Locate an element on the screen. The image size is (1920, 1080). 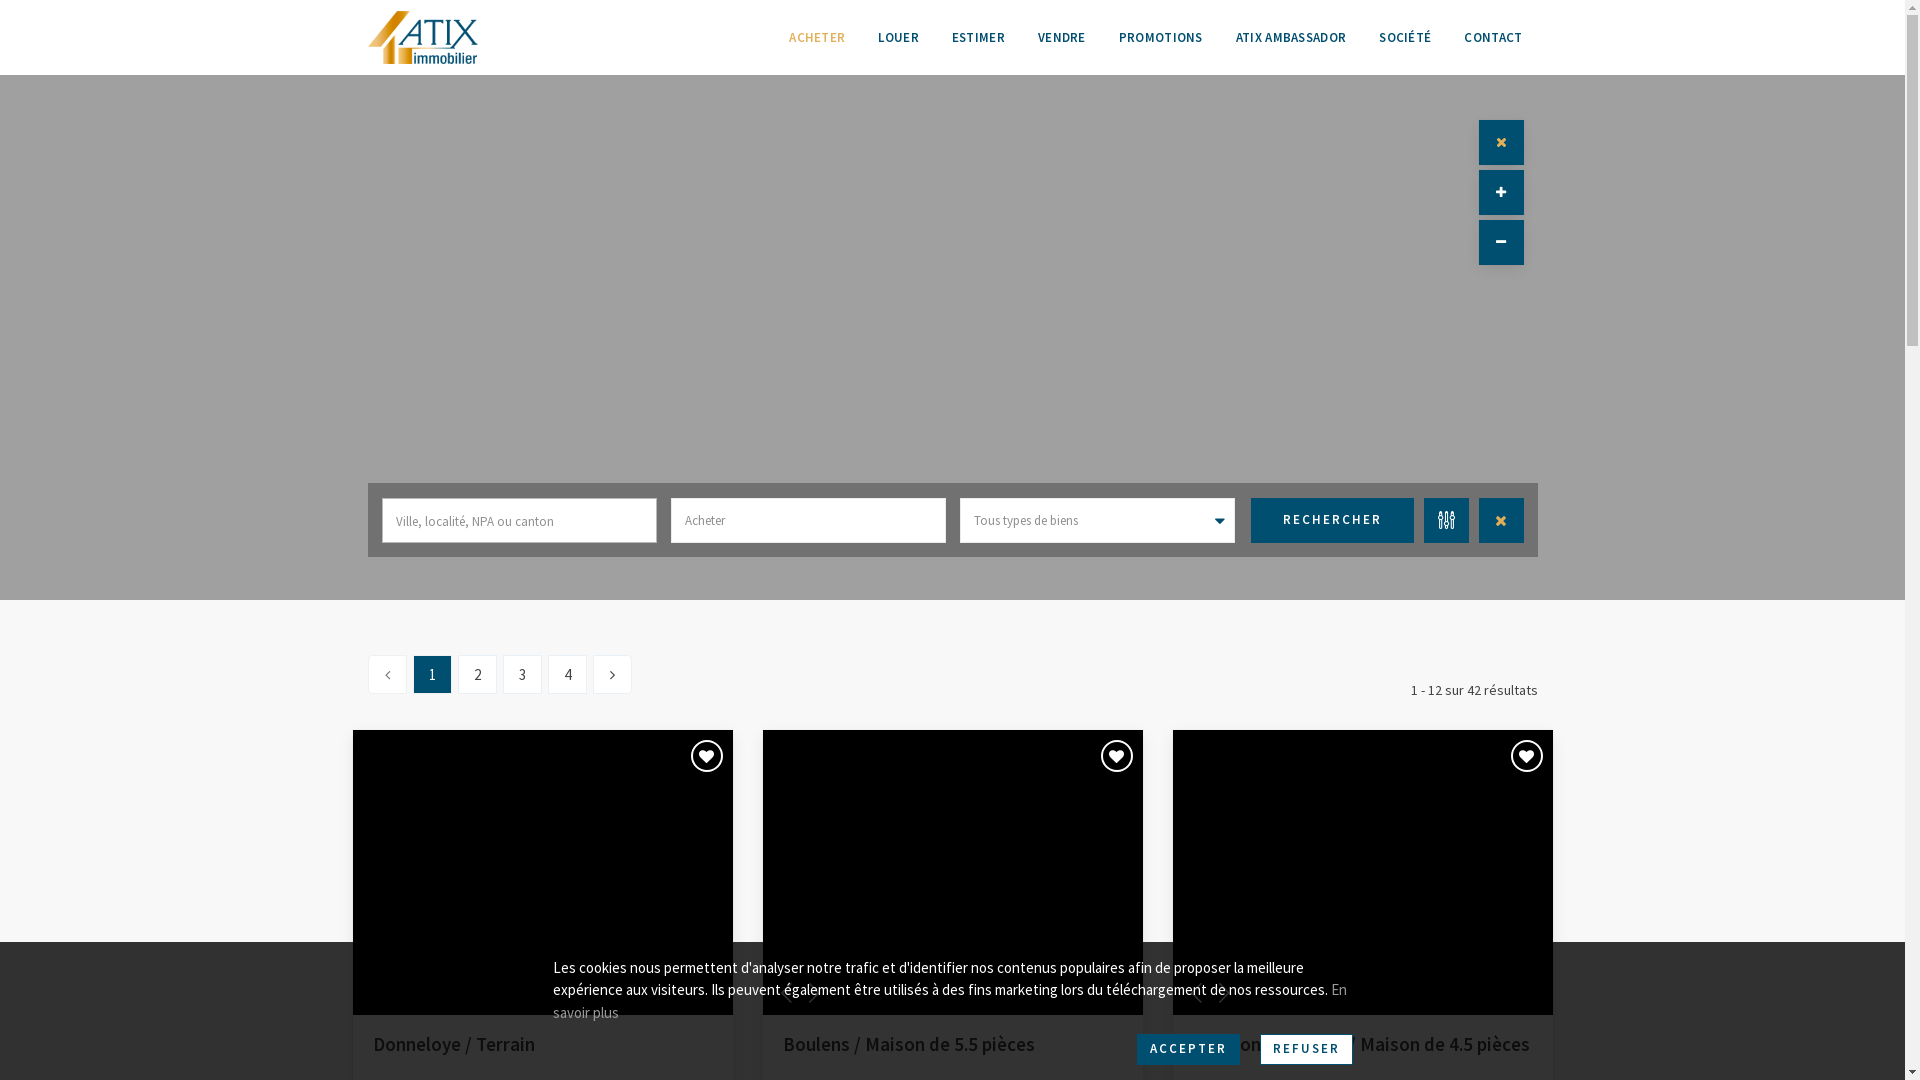
1 is located at coordinates (432, 674).